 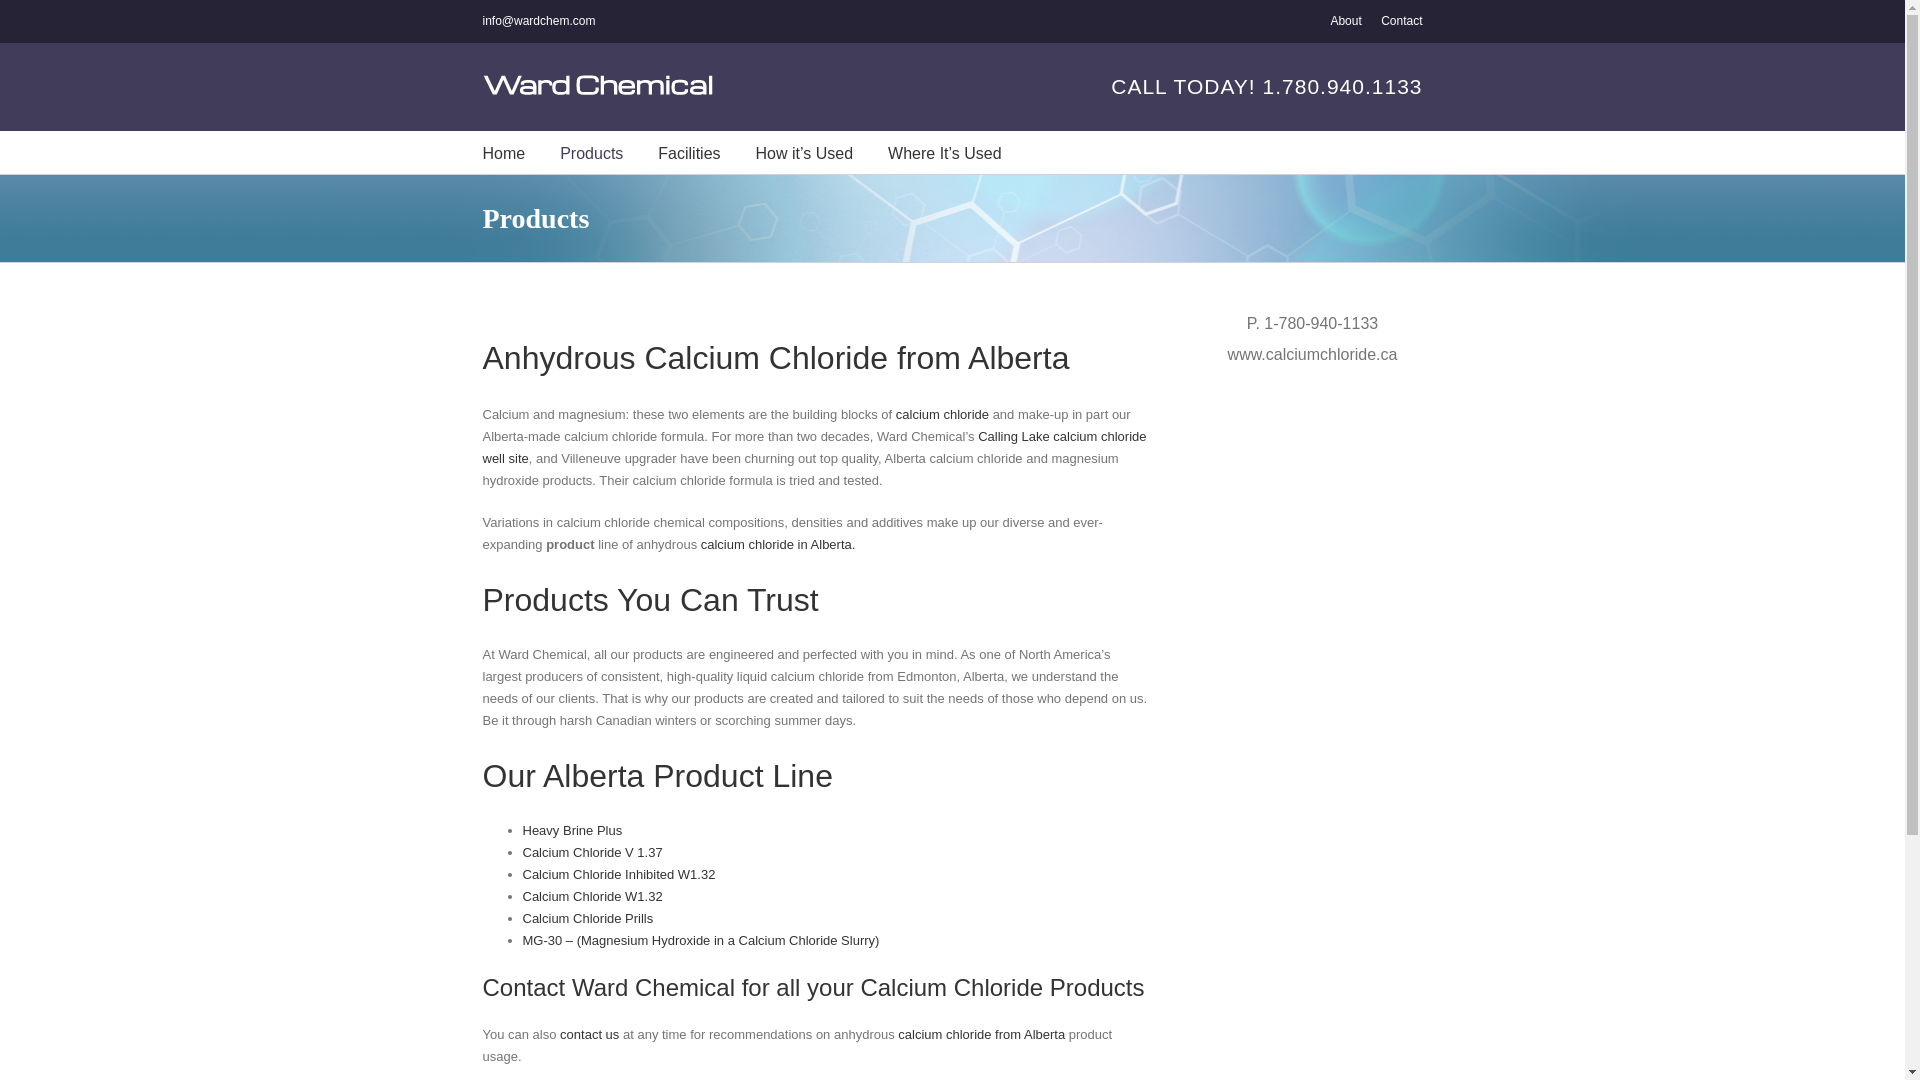 What do you see at coordinates (572, 830) in the screenshot?
I see `Heavy Brine Plus` at bounding box center [572, 830].